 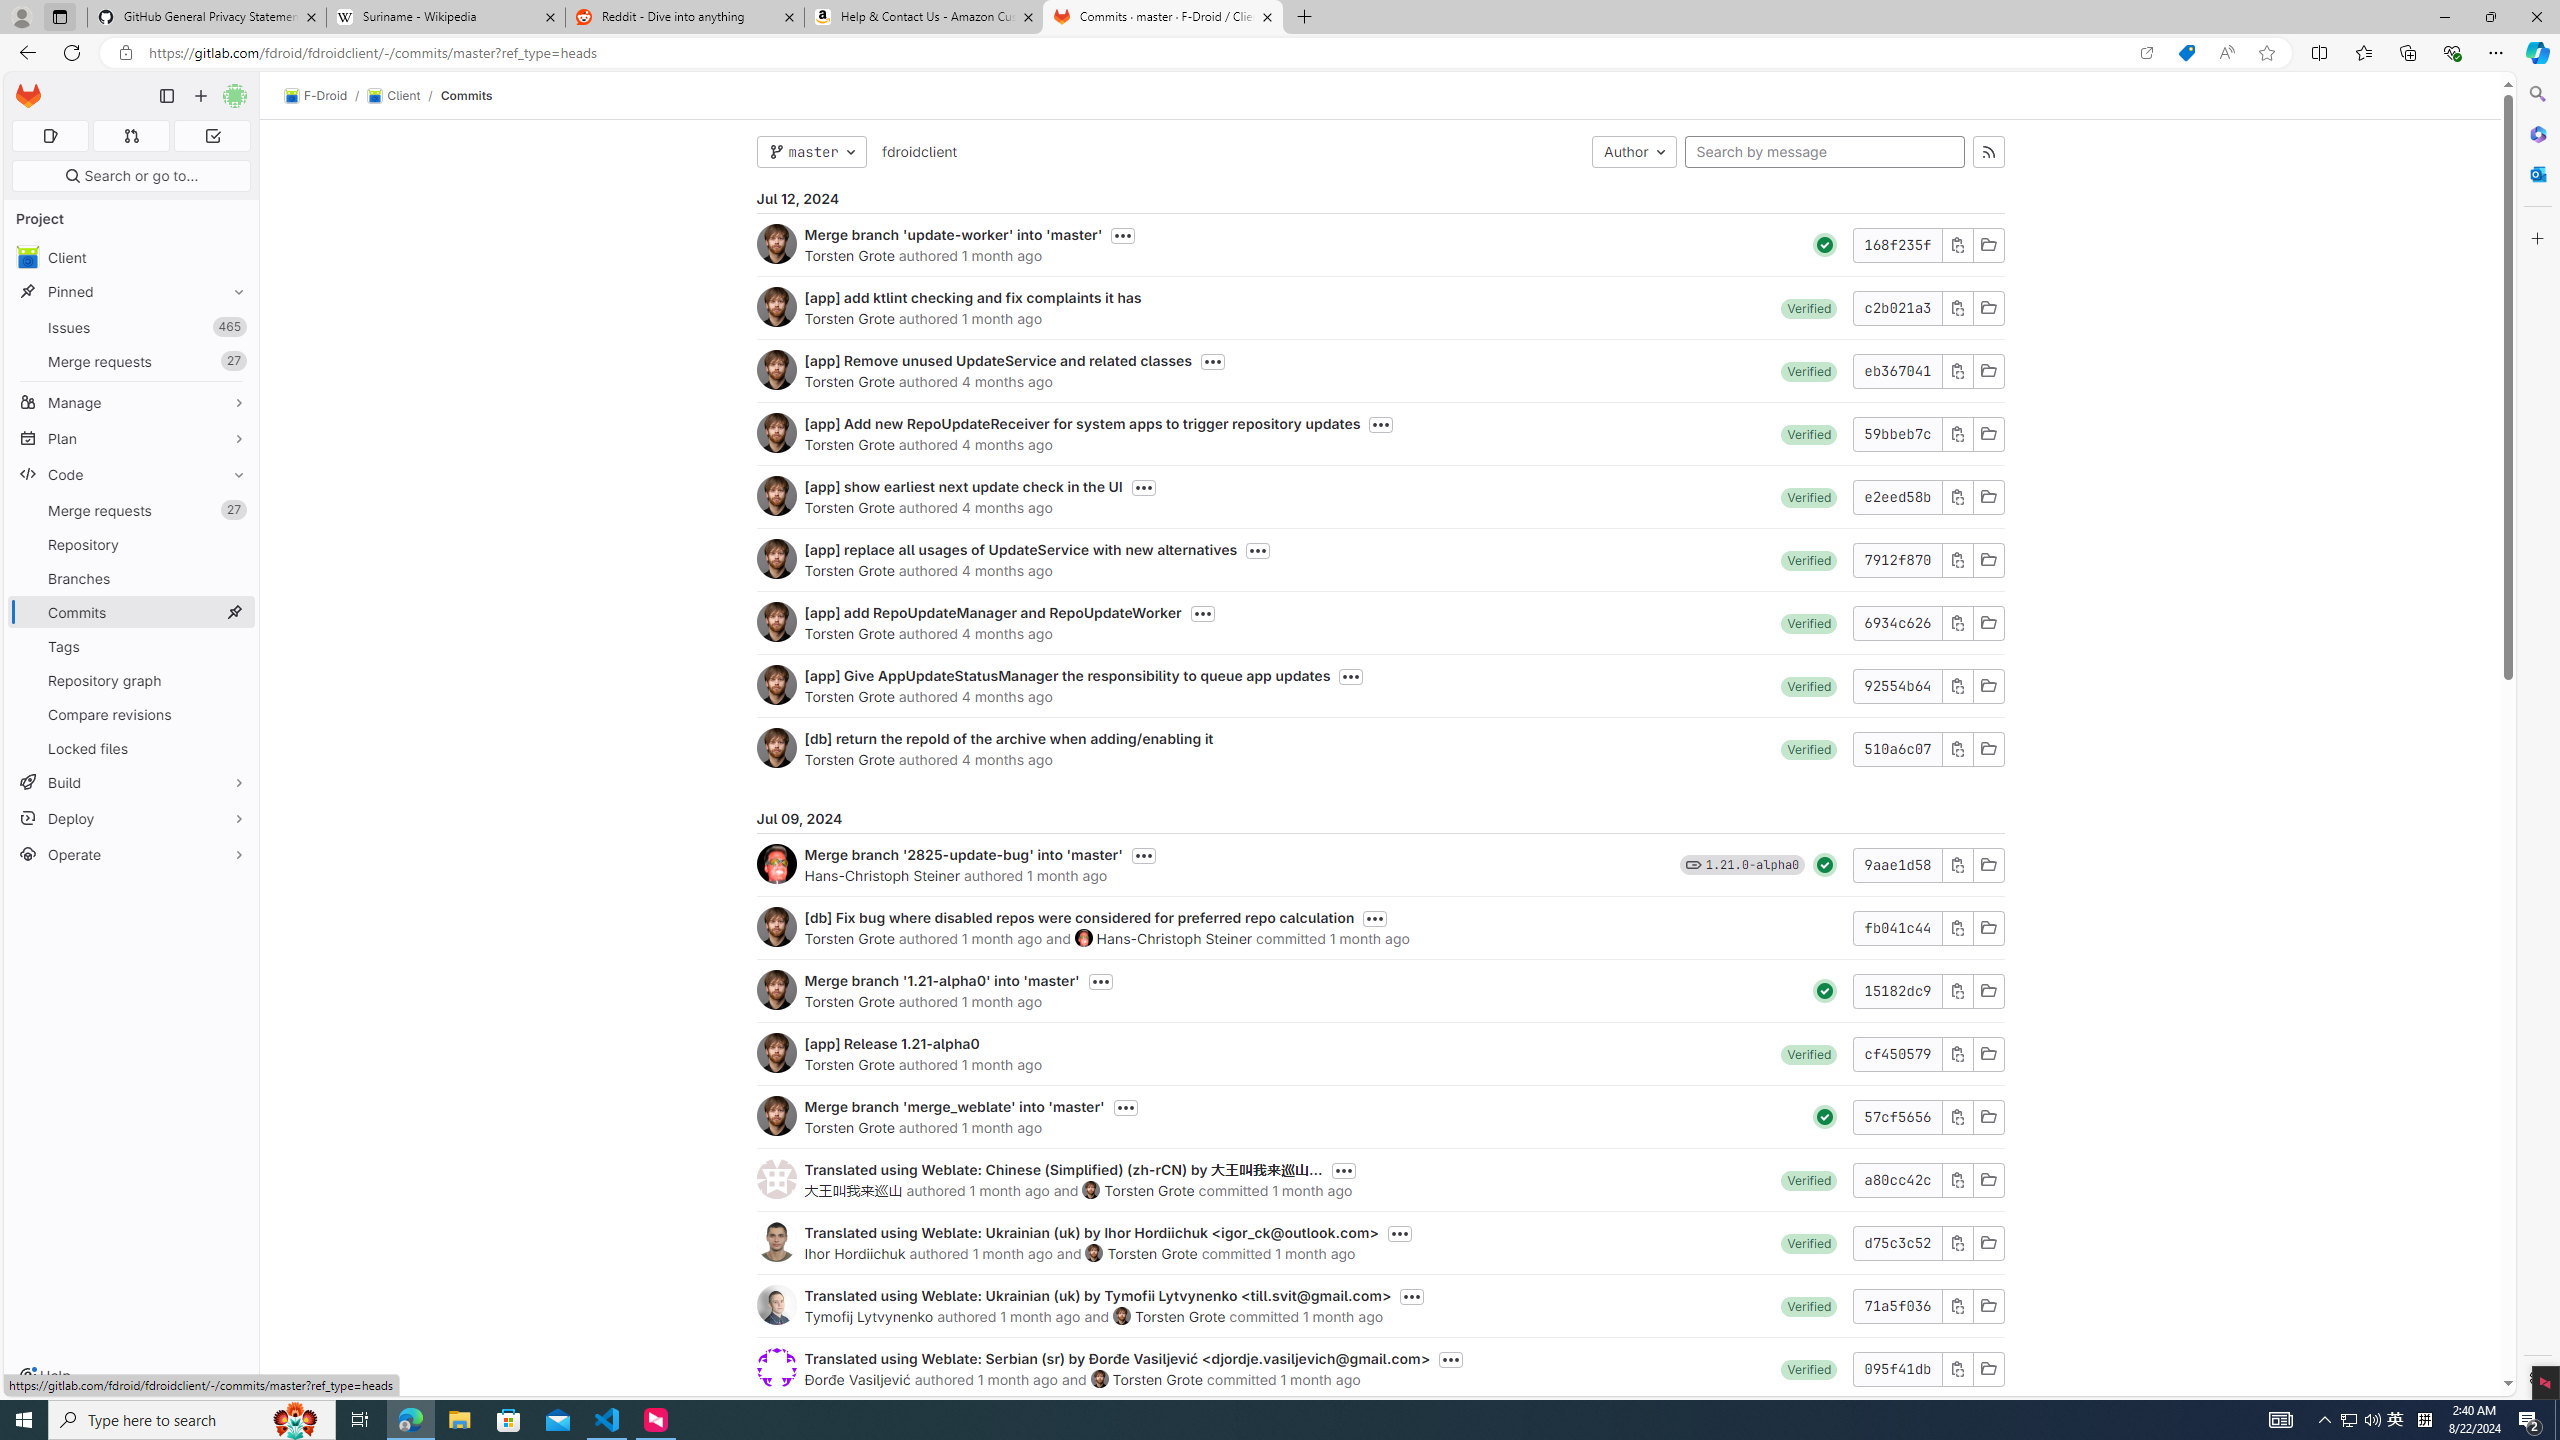 I want to click on Skip to main content, so click(x=24, y=88).